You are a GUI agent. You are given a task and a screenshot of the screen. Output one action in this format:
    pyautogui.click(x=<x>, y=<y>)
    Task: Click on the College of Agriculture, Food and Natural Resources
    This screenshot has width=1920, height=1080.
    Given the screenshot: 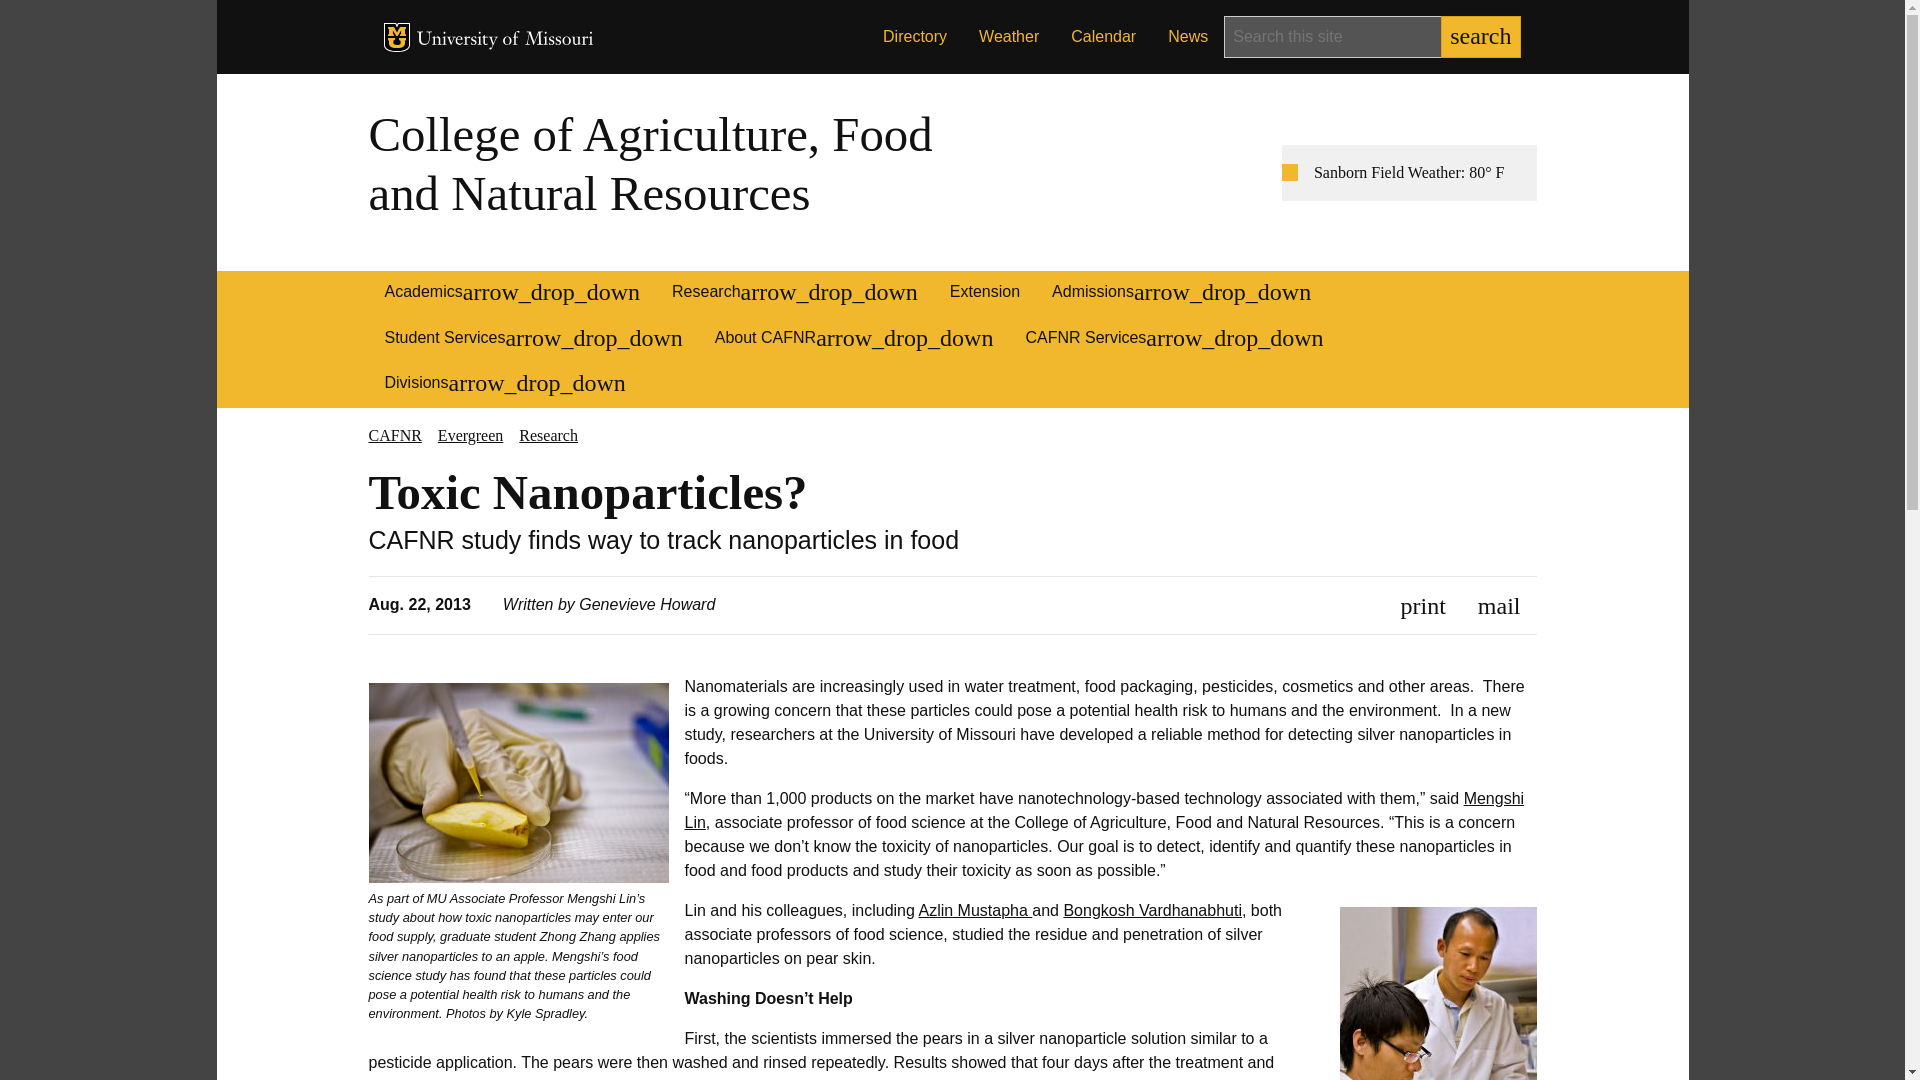 What is the action you would take?
    pyautogui.click(x=650, y=164)
    